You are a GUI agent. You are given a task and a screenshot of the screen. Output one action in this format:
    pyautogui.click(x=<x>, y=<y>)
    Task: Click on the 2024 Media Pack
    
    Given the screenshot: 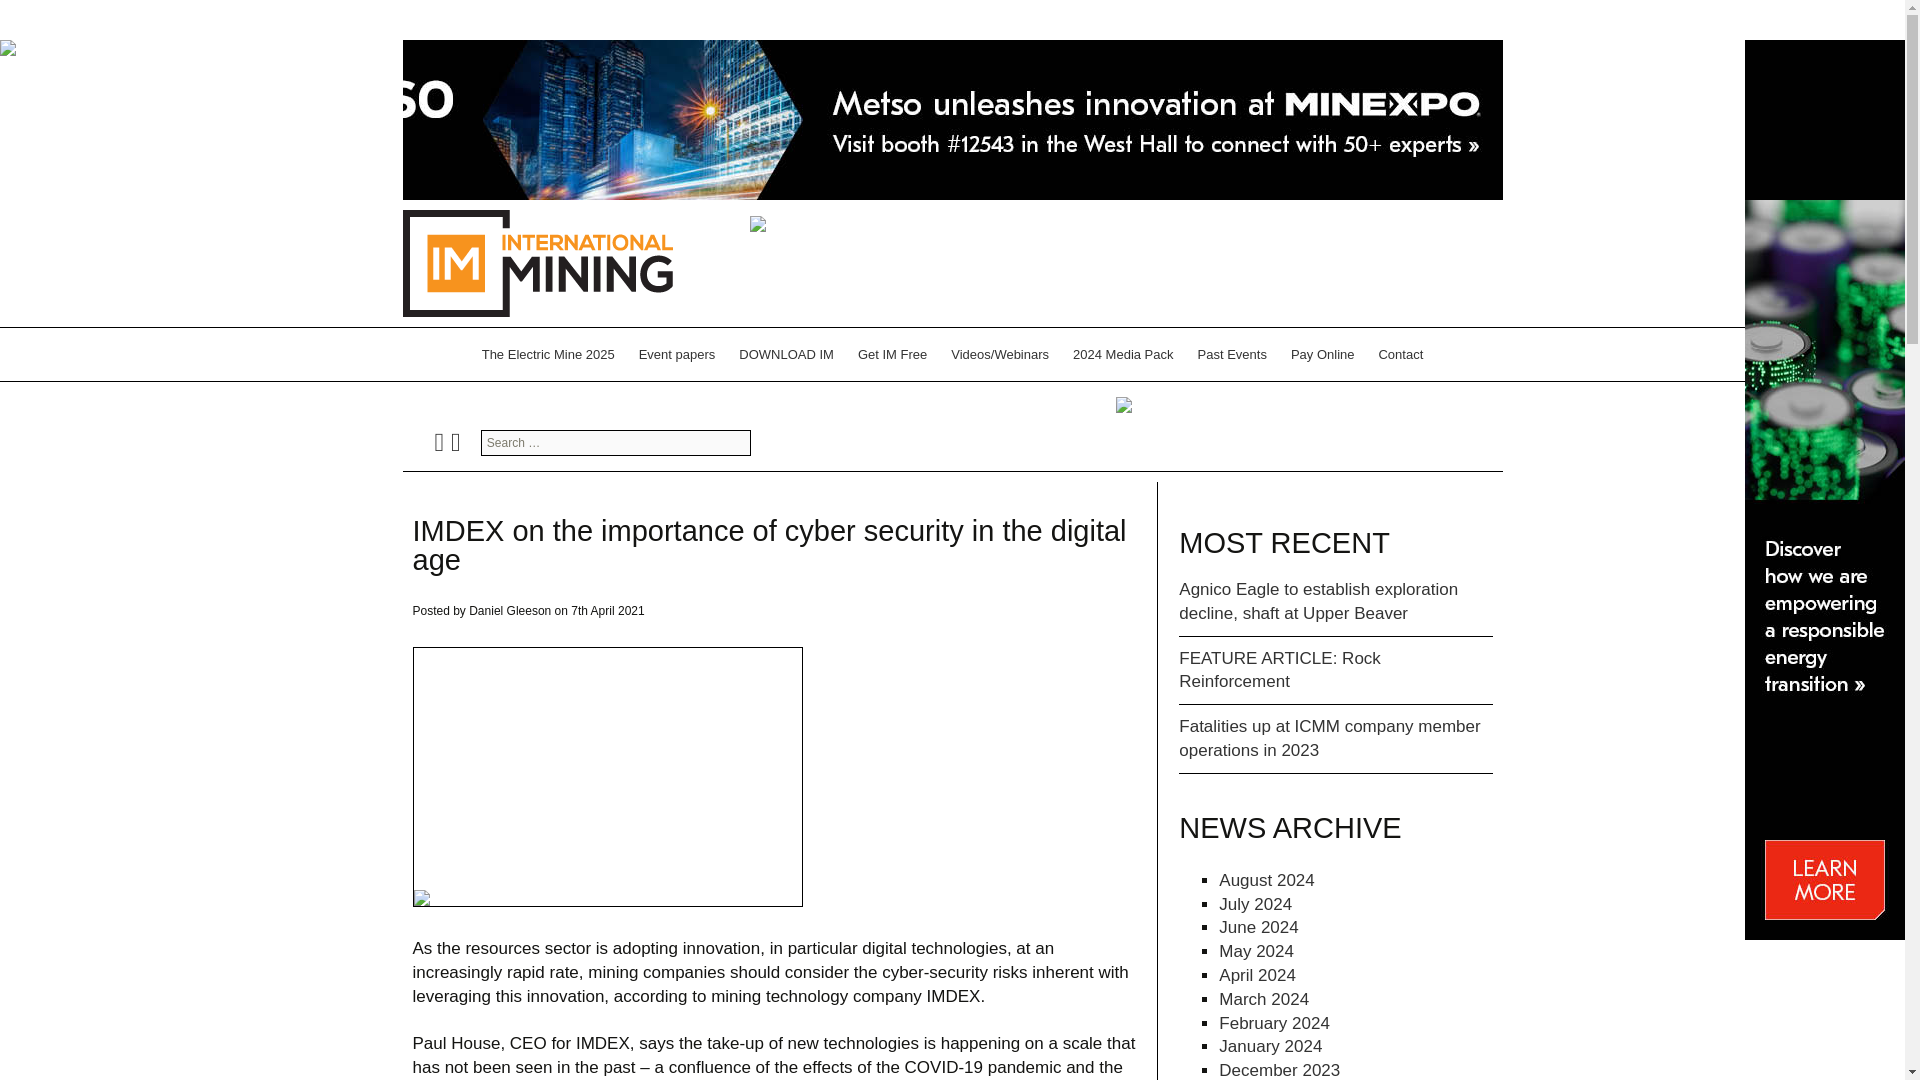 What is the action you would take?
    pyautogui.click(x=1122, y=354)
    